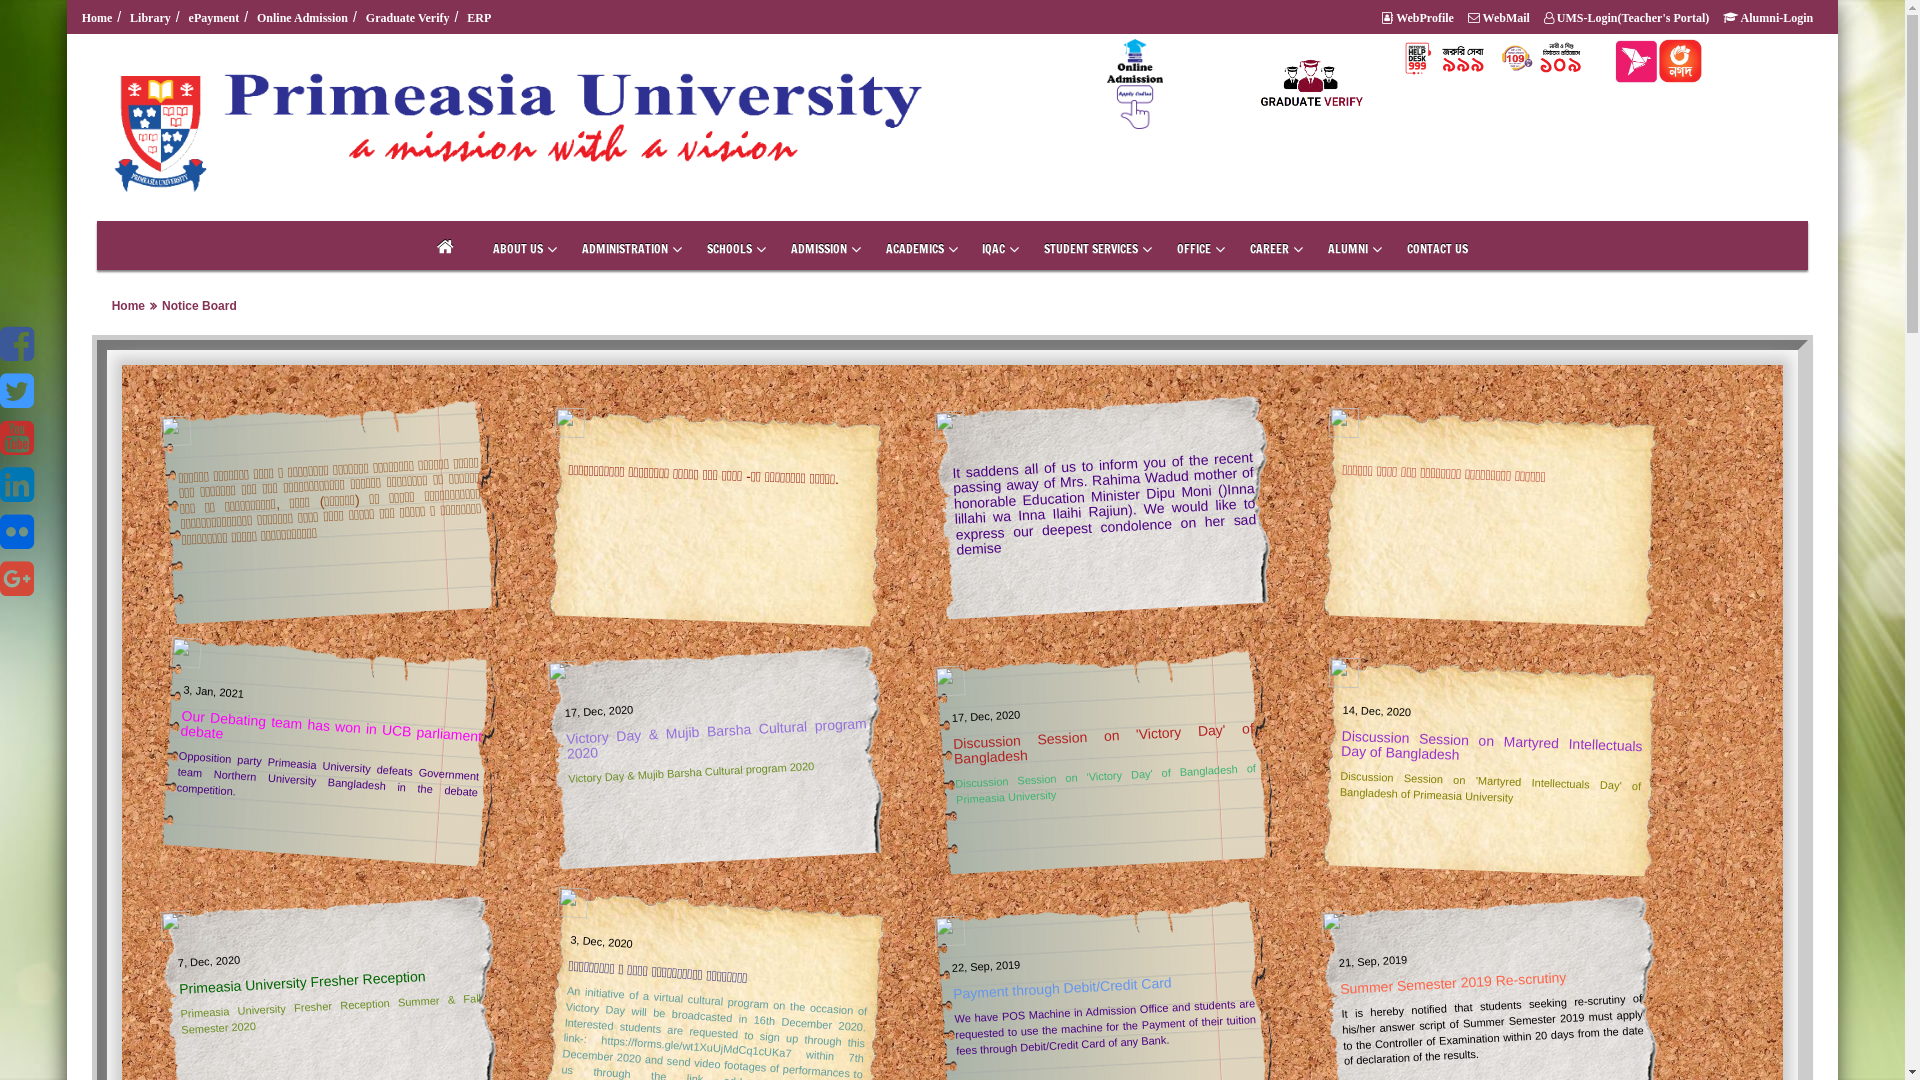 The height and width of the screenshot is (1080, 1920). What do you see at coordinates (1348, 248) in the screenshot?
I see `ALUMNI` at bounding box center [1348, 248].